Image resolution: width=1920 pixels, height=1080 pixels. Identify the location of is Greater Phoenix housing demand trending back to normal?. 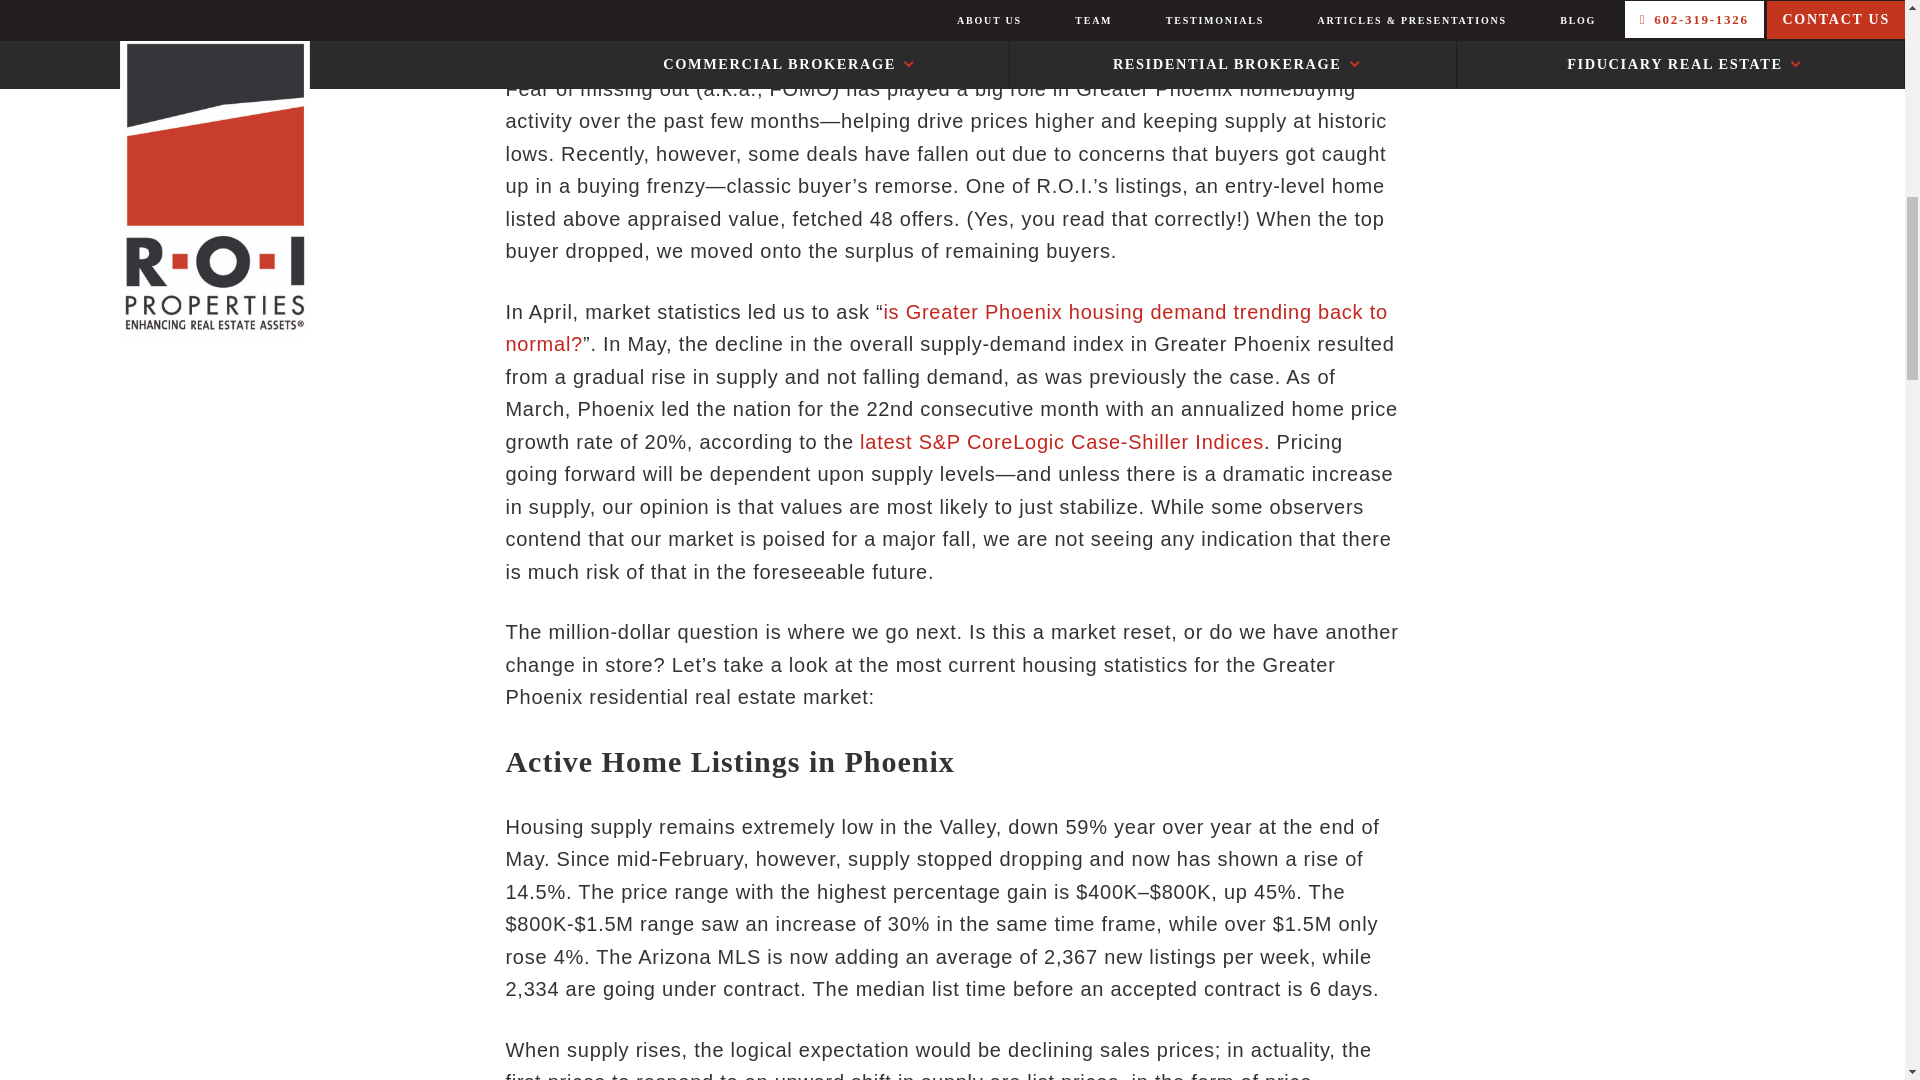
(945, 328).